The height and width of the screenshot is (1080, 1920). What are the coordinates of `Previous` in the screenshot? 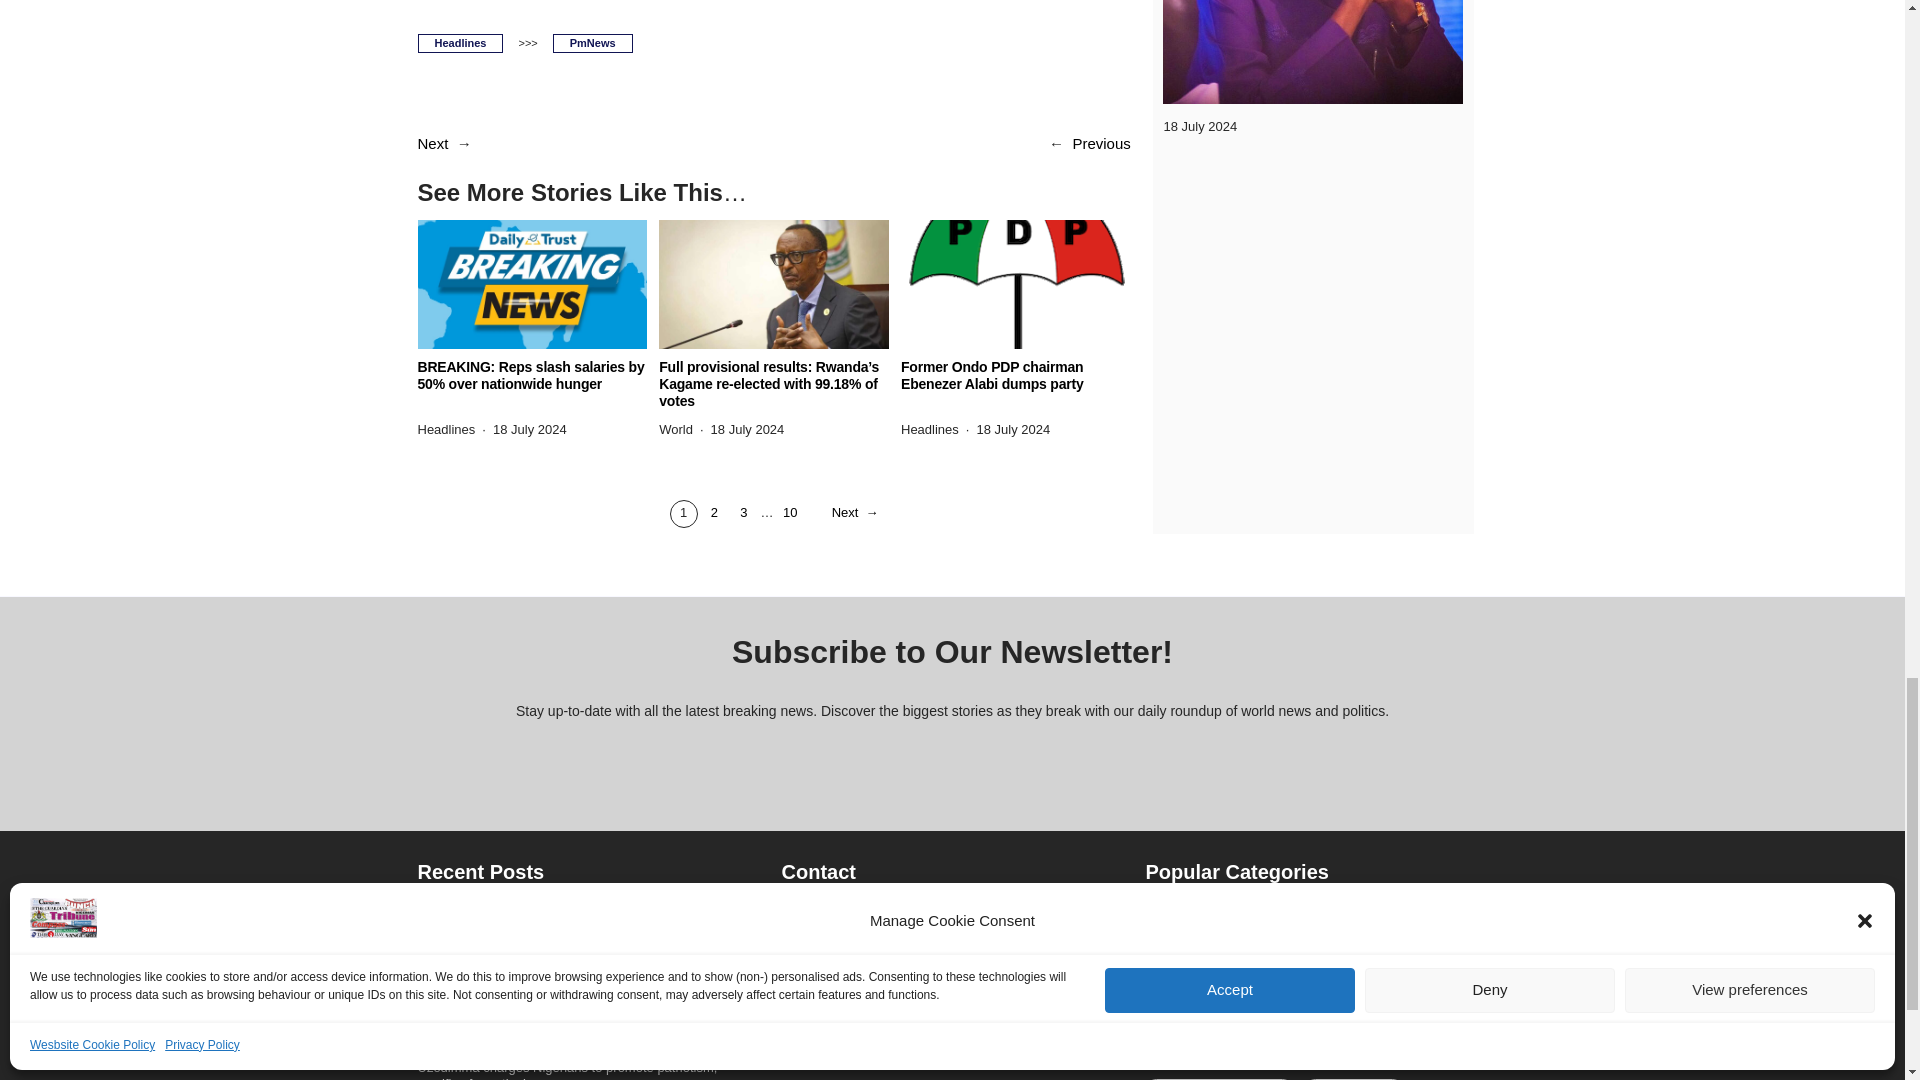 It's located at (1100, 144).